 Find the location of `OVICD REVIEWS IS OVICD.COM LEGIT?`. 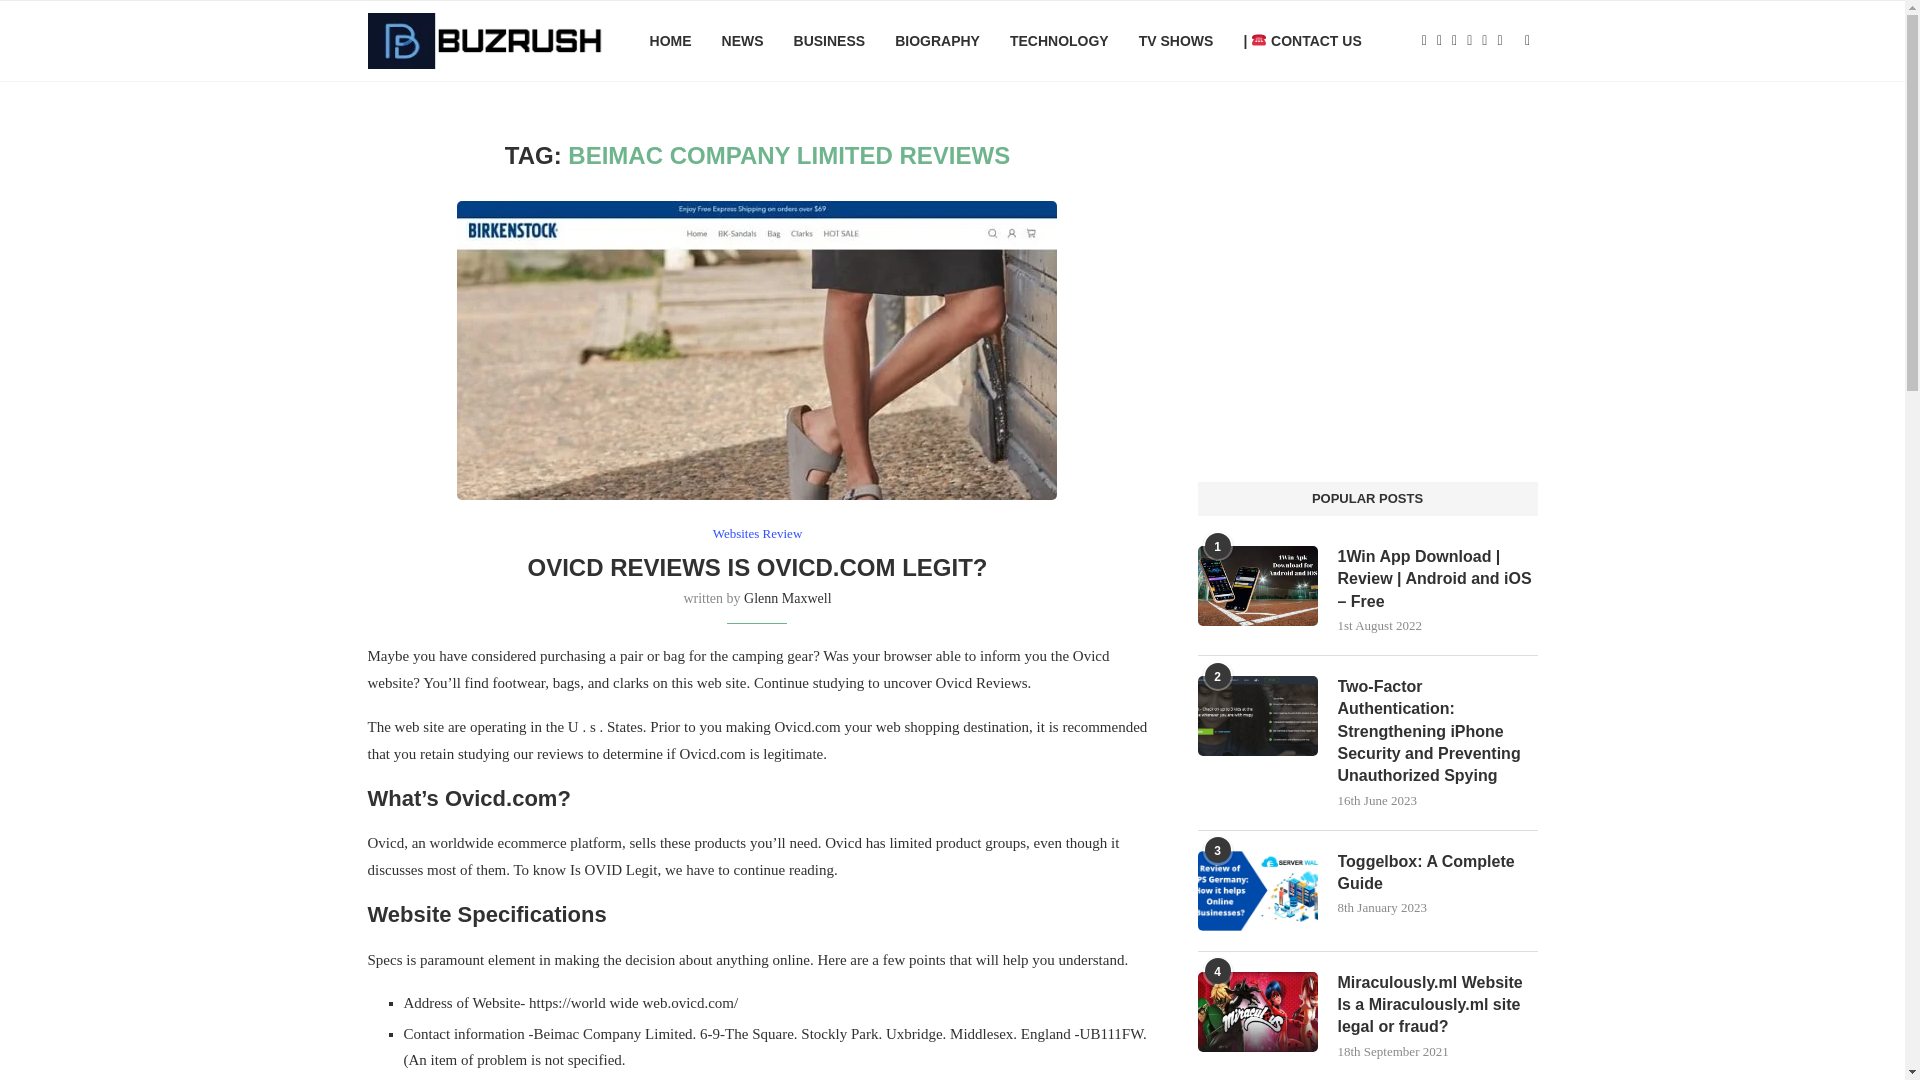

OVICD REVIEWS IS OVICD.COM LEGIT? is located at coordinates (756, 568).